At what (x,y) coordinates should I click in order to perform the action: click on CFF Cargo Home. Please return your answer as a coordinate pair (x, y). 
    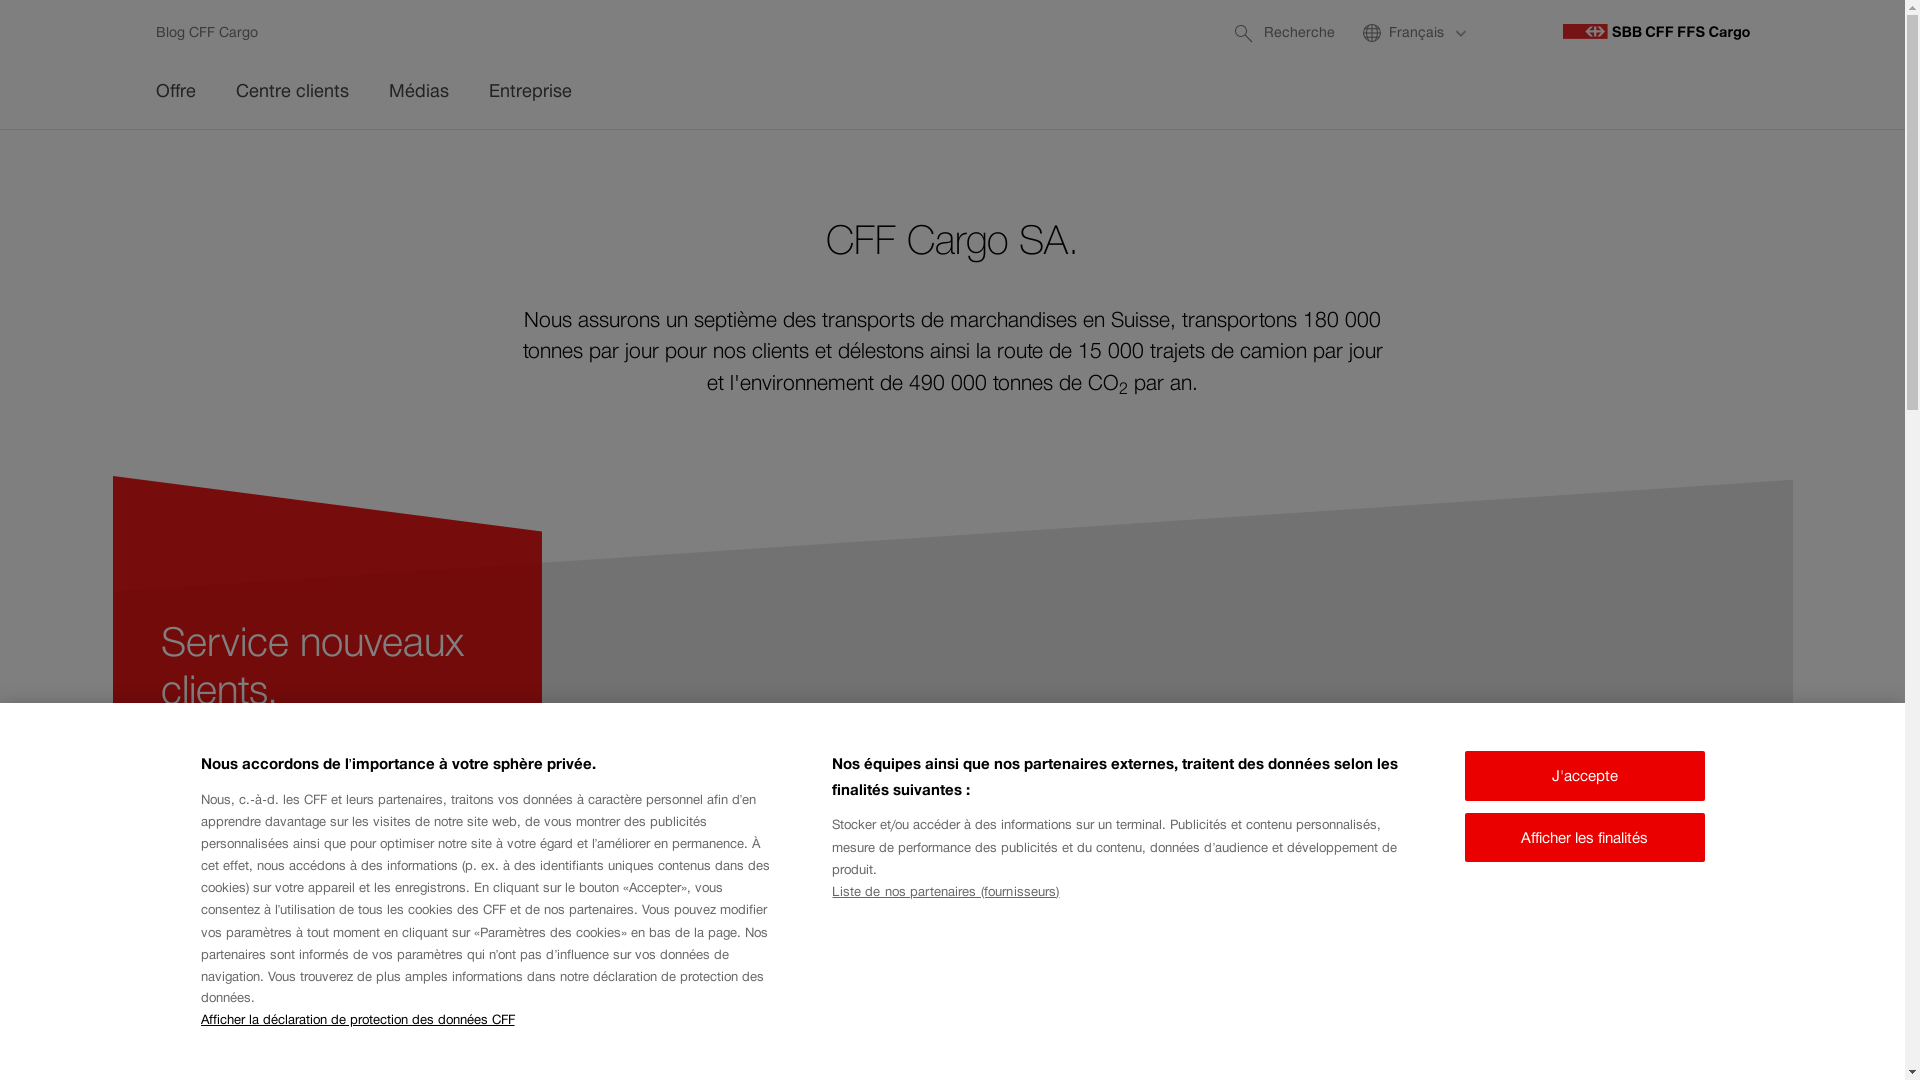
    Looking at the image, I should click on (1656, 32).